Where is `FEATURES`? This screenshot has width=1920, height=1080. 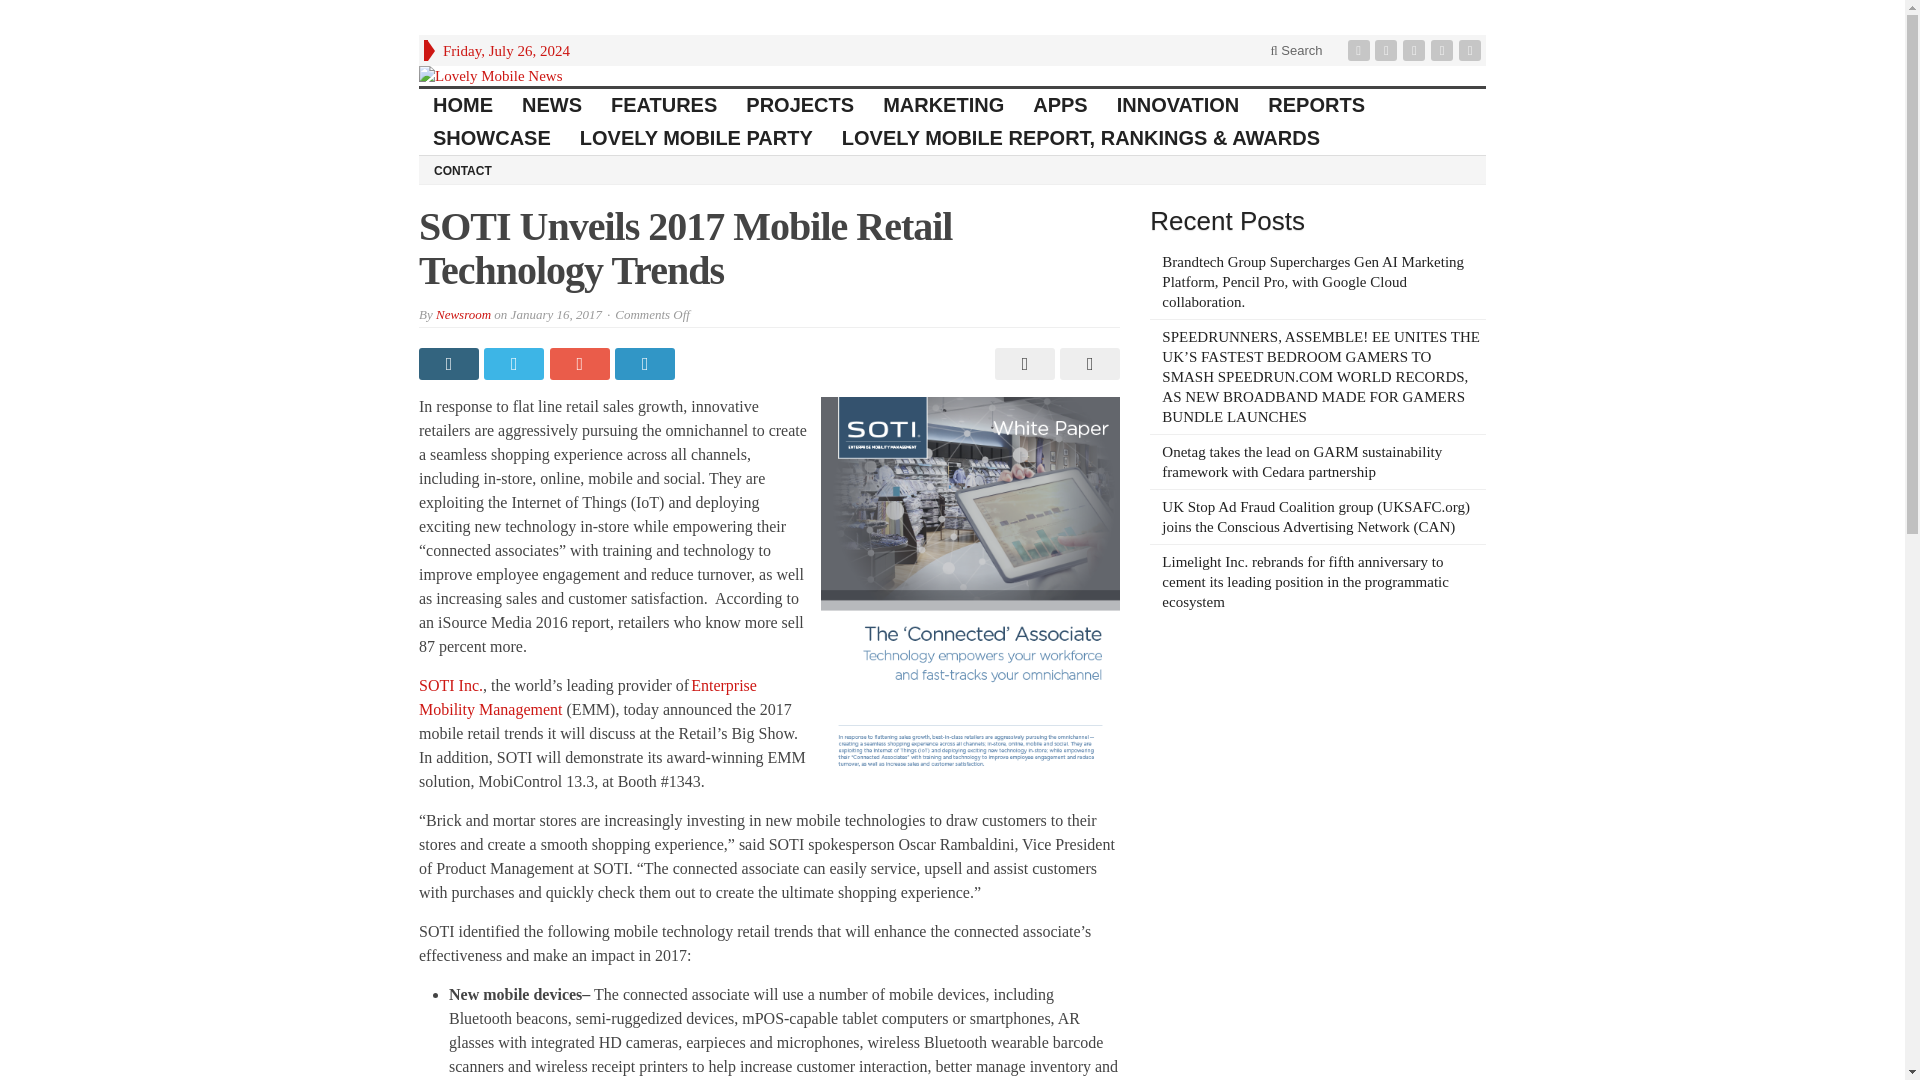
FEATURES is located at coordinates (664, 105).